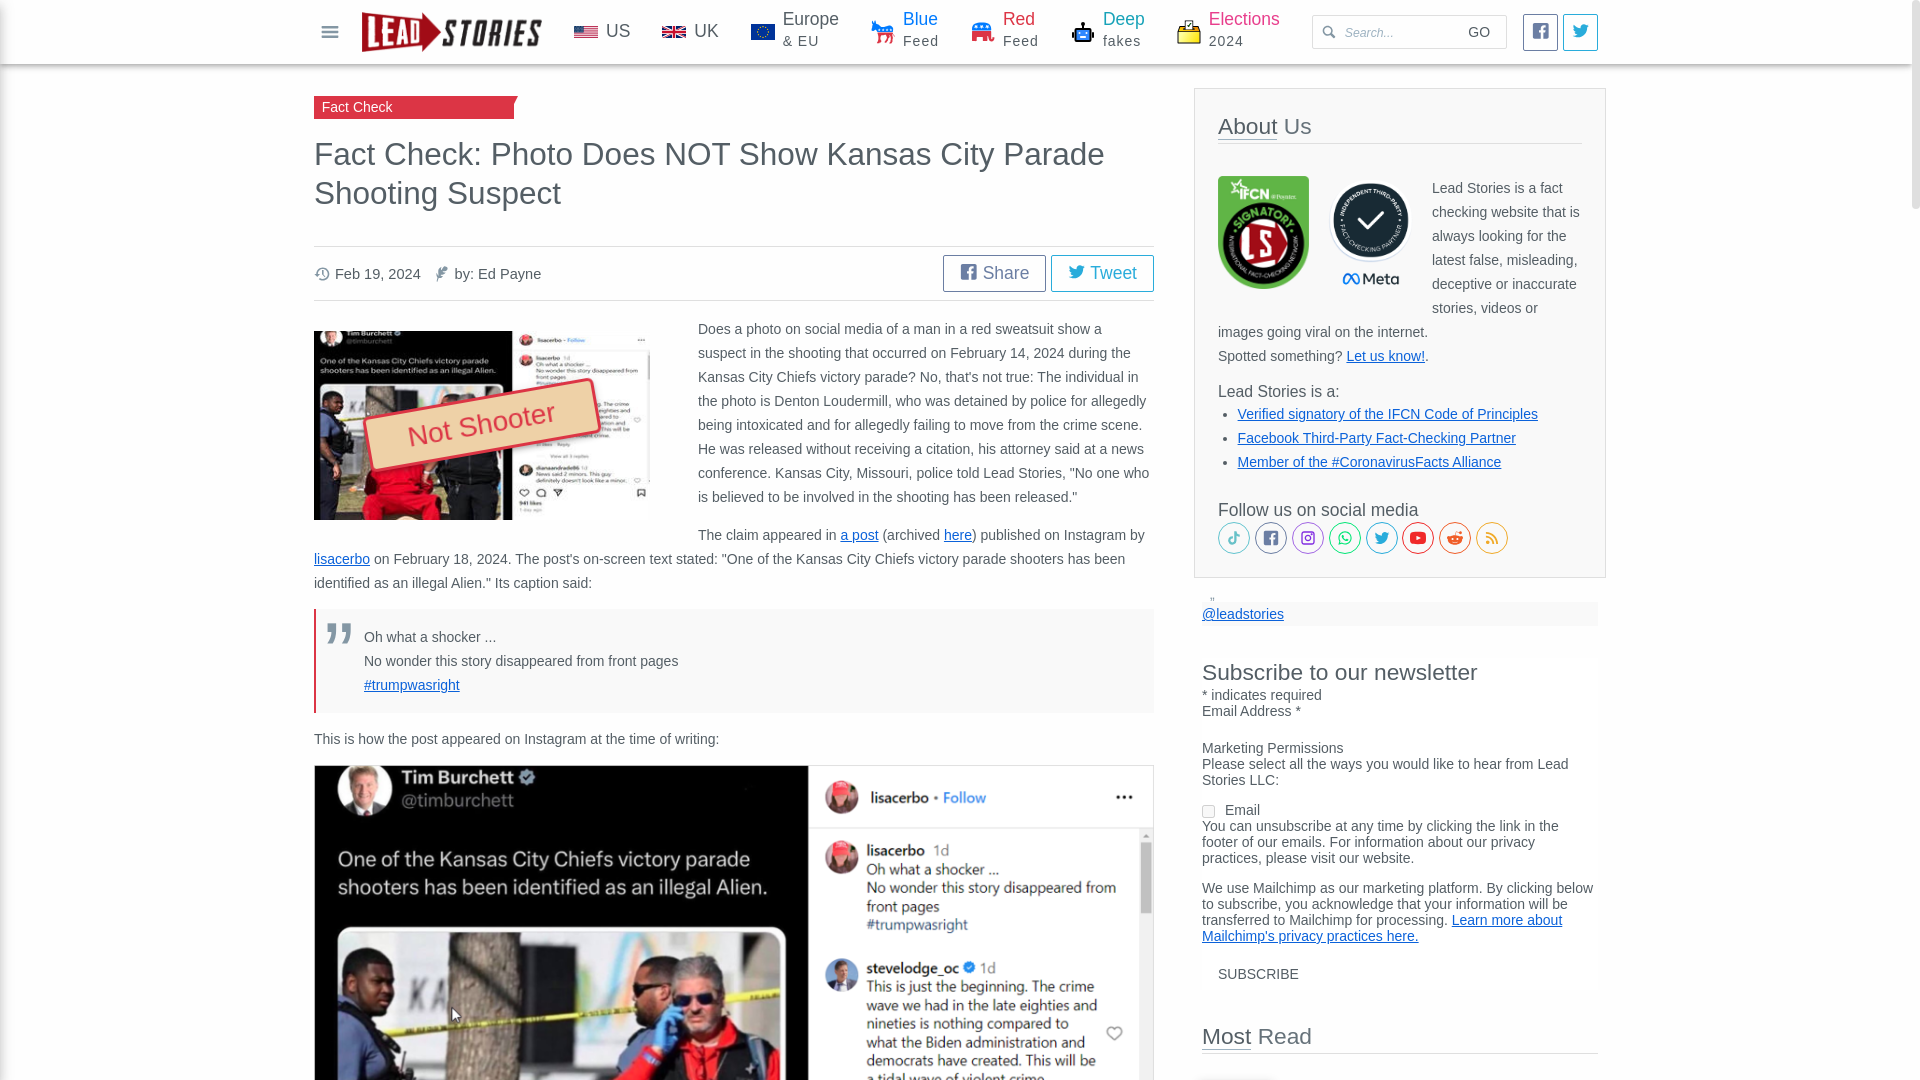 The height and width of the screenshot is (1080, 1920). What do you see at coordinates (904, 32) in the screenshot?
I see `a post` at bounding box center [904, 32].